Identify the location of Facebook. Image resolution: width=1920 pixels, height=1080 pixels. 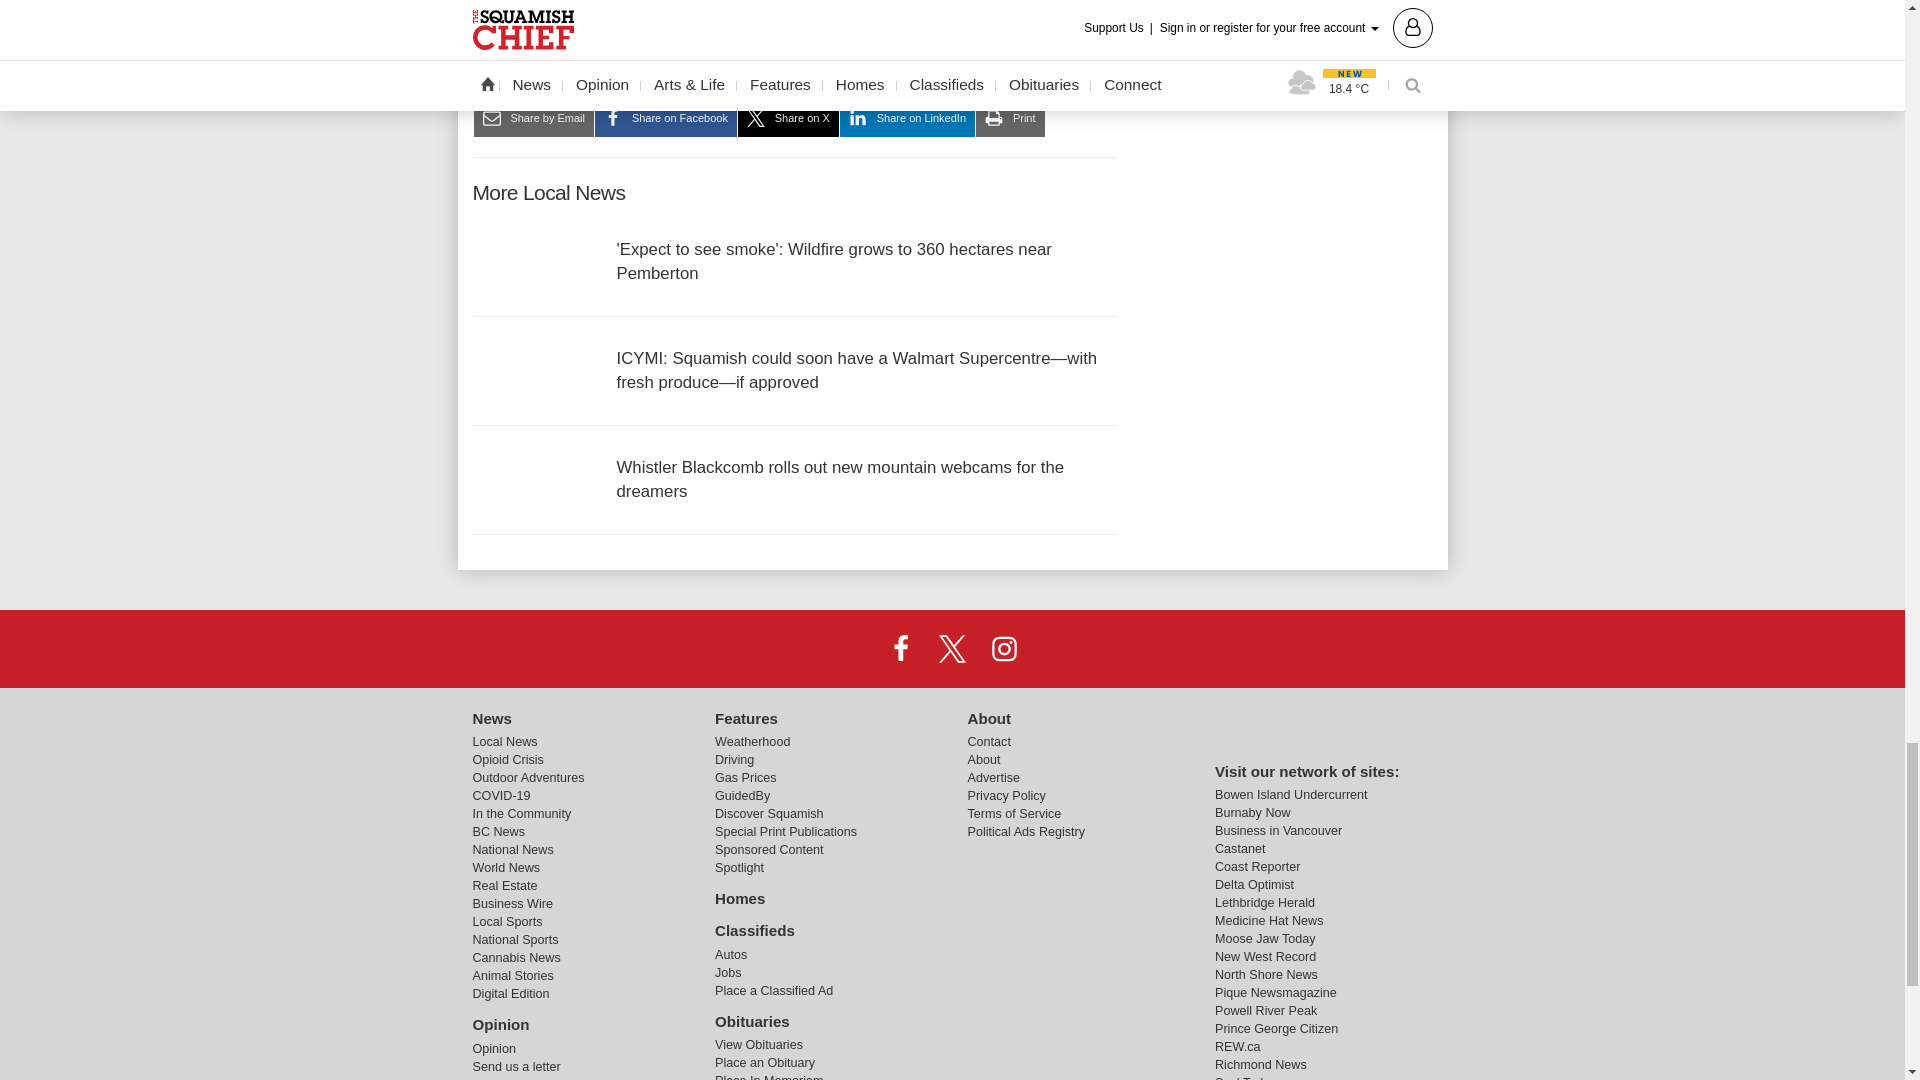
(901, 648).